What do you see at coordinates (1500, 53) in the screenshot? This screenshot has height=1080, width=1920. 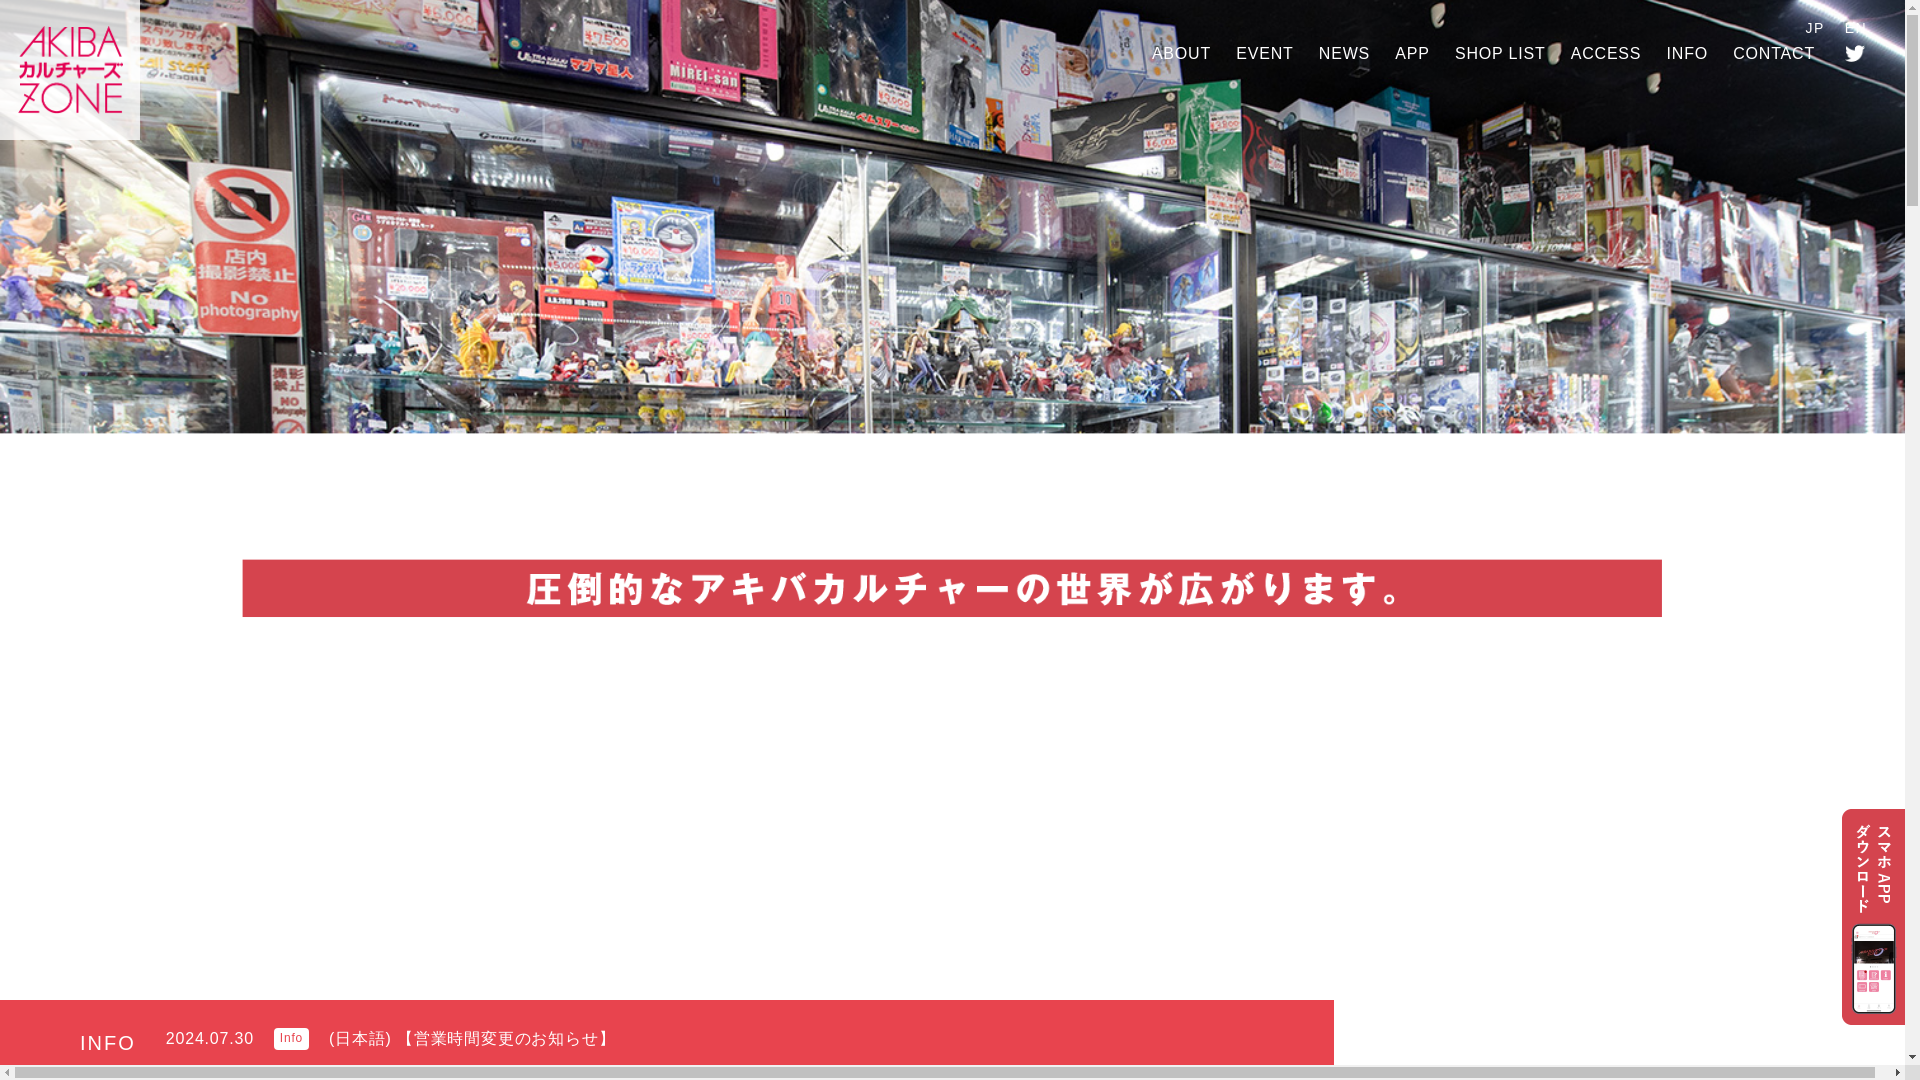 I see `SHOP LIST` at bounding box center [1500, 53].